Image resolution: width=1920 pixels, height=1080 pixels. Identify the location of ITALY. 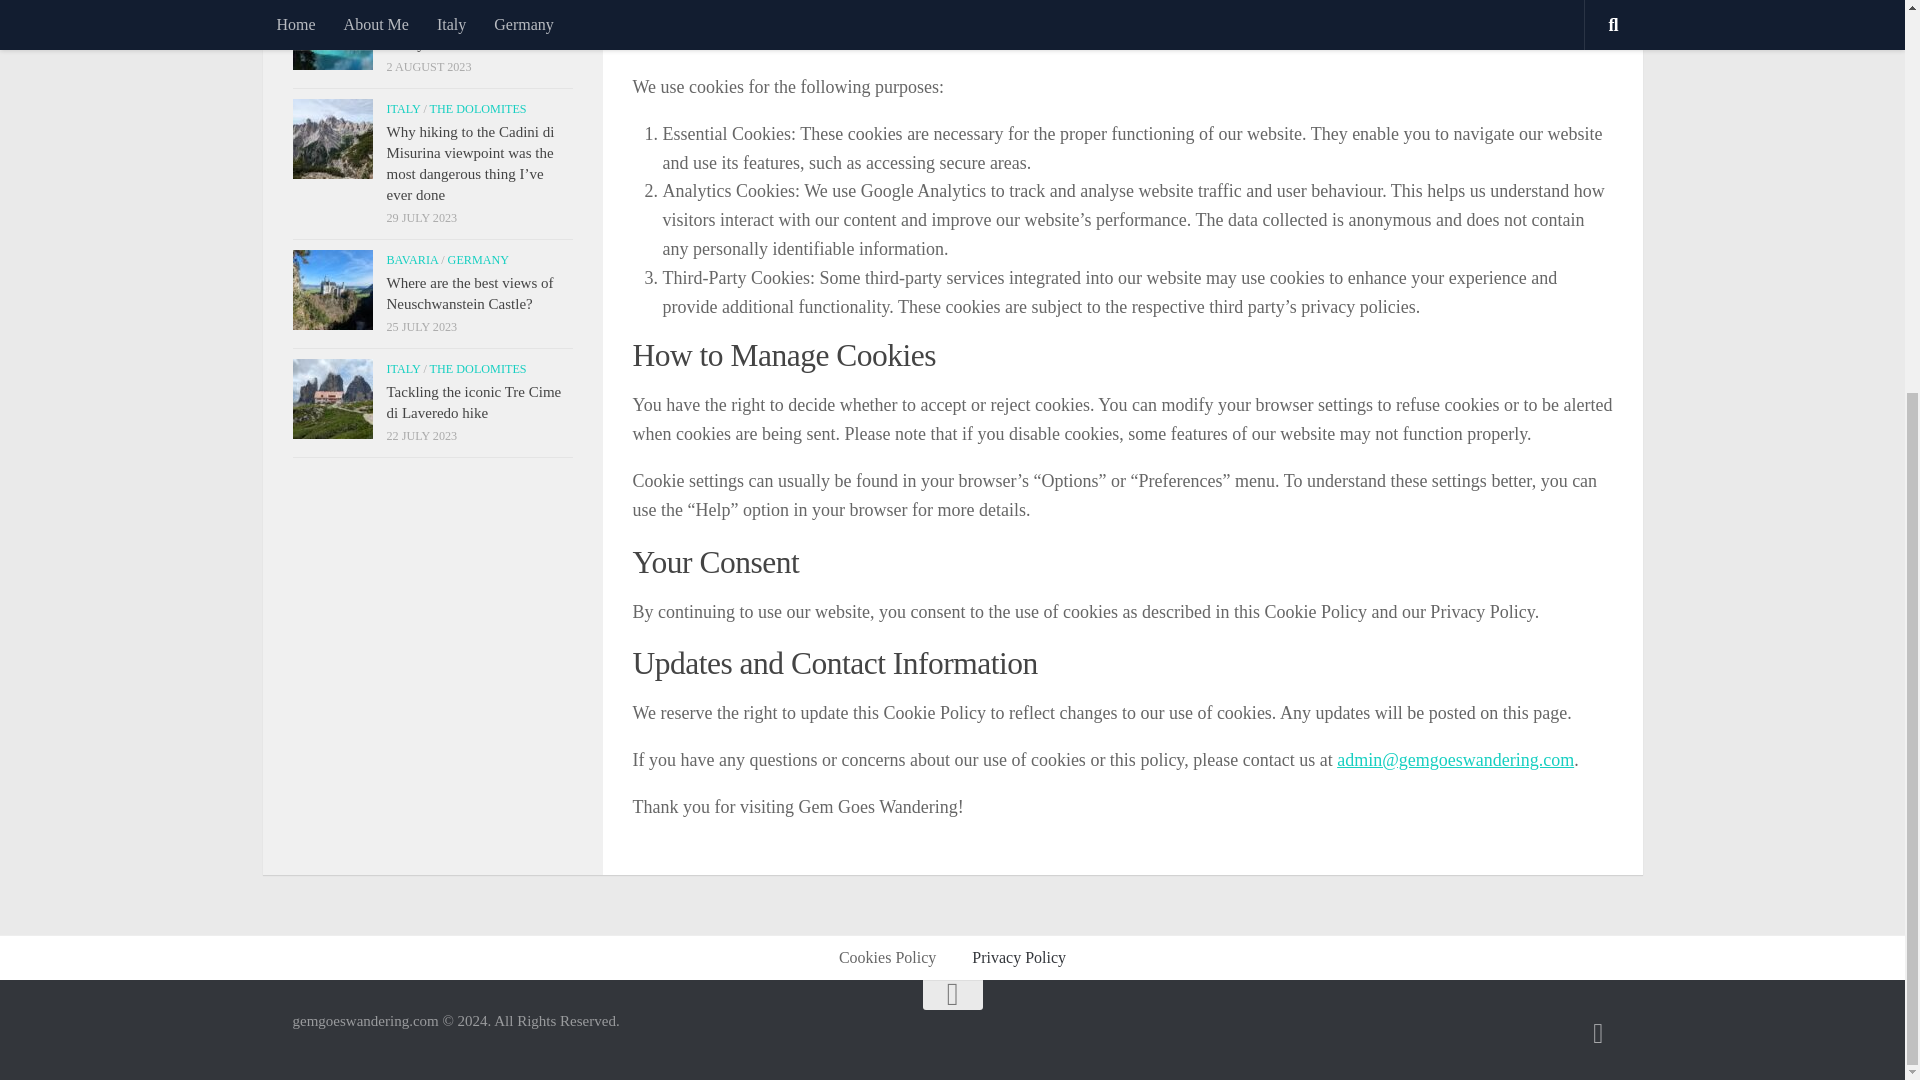
(402, 108).